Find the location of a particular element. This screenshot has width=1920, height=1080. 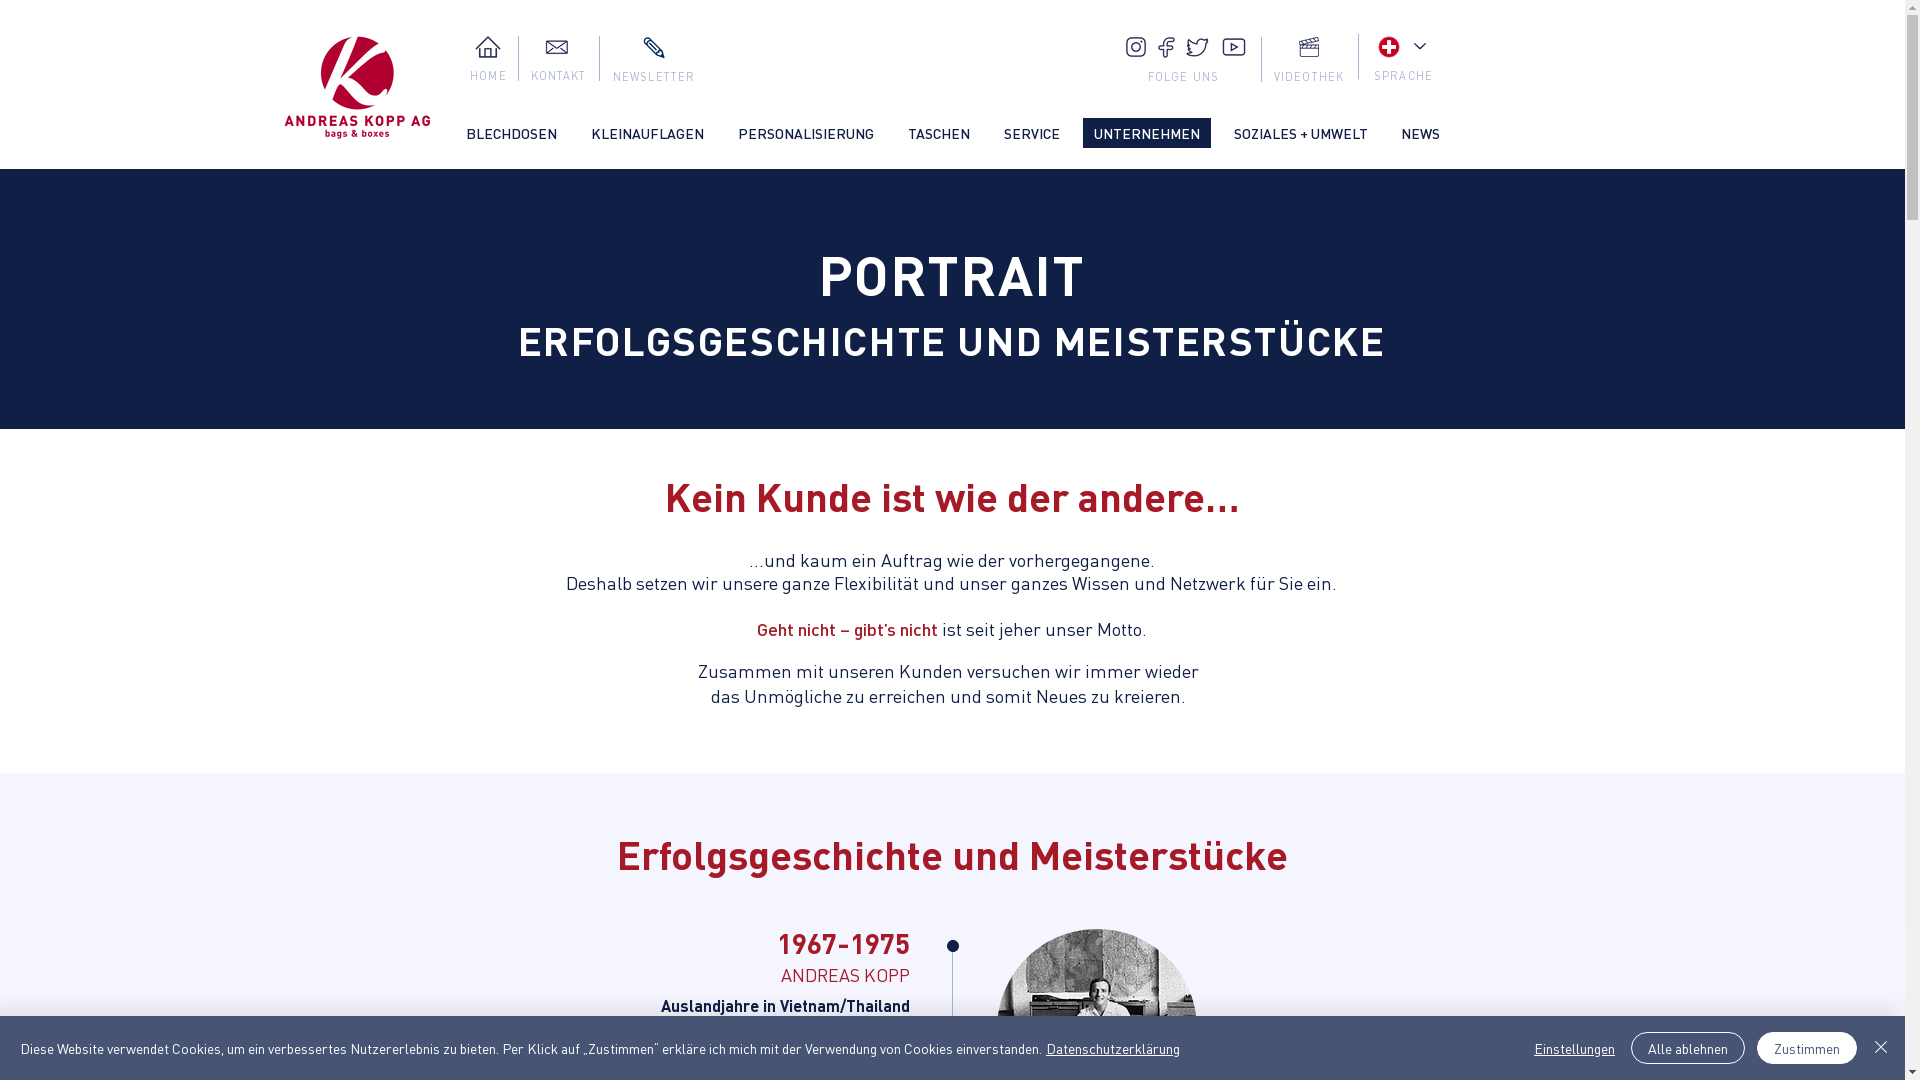

Zustimmen is located at coordinates (1807, 1048).